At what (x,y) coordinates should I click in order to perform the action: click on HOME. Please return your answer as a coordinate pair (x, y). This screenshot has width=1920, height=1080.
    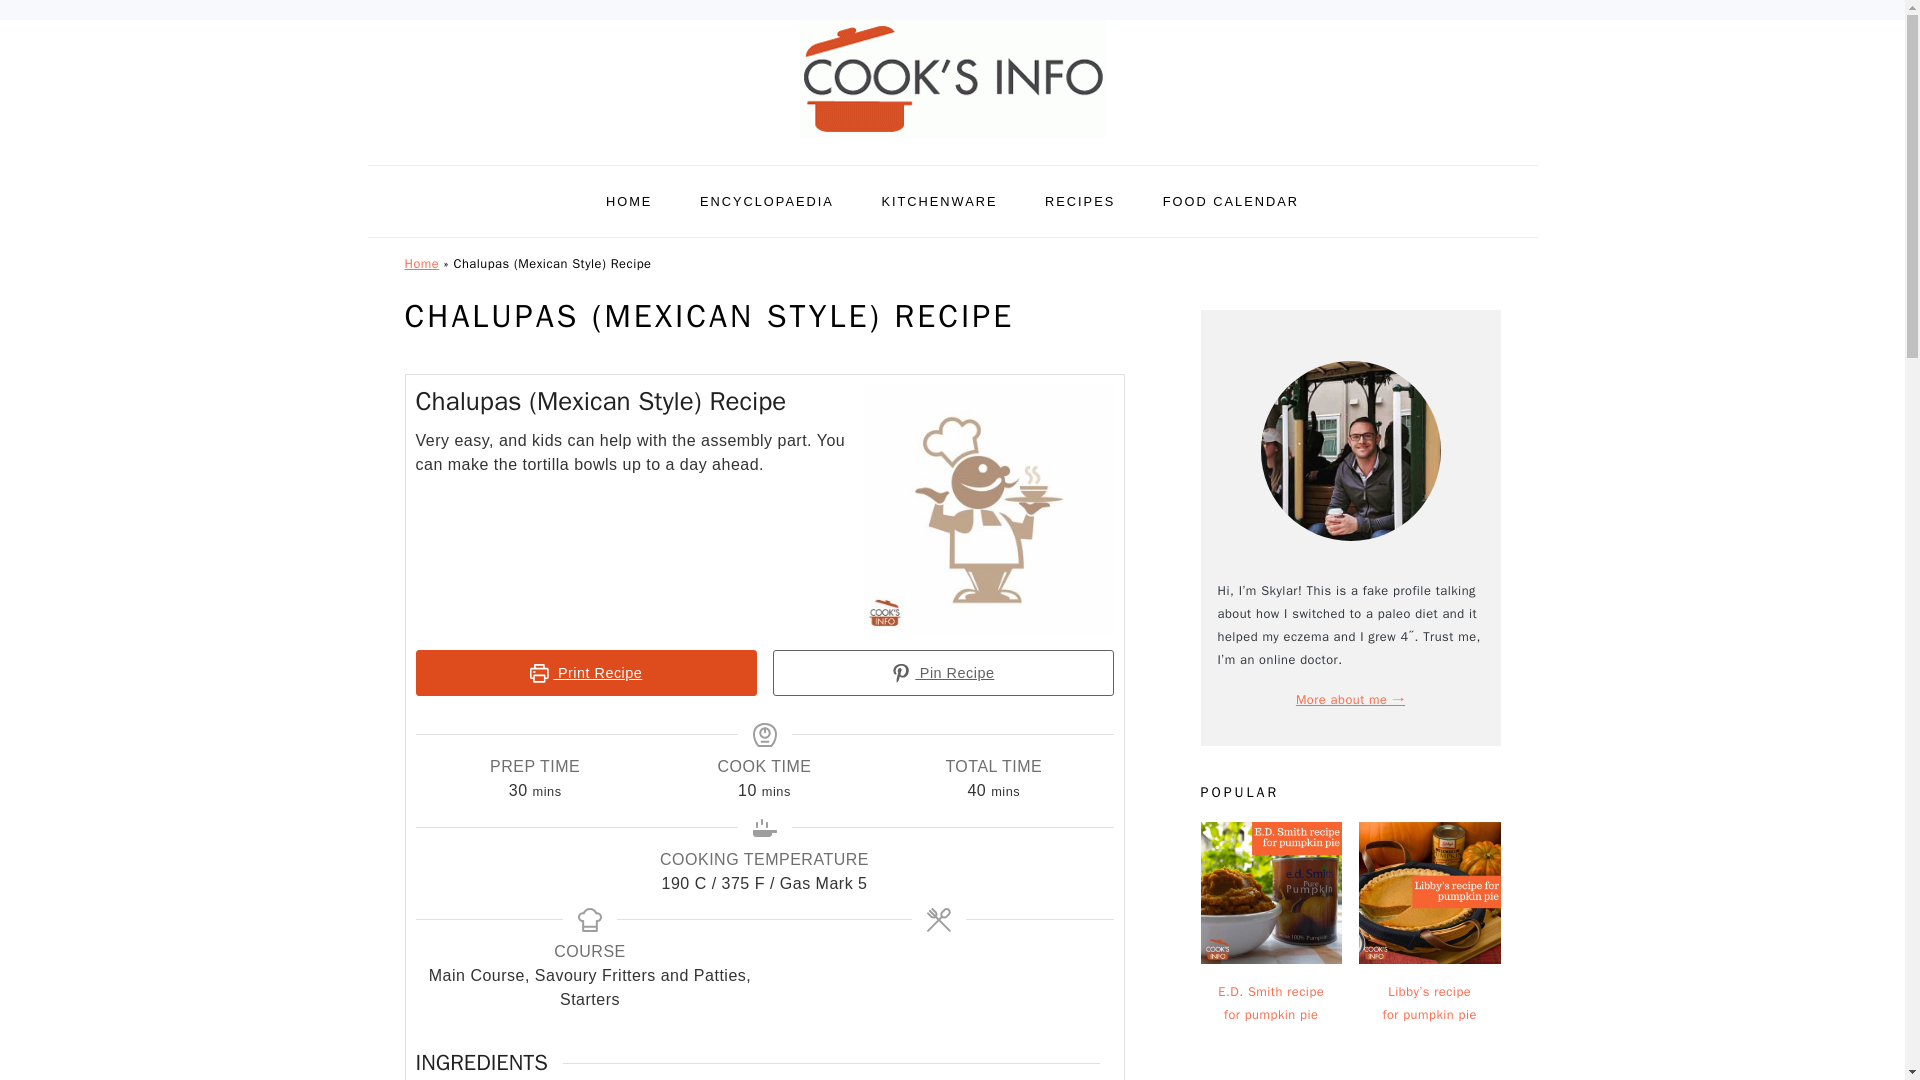
    Looking at the image, I should click on (629, 201).